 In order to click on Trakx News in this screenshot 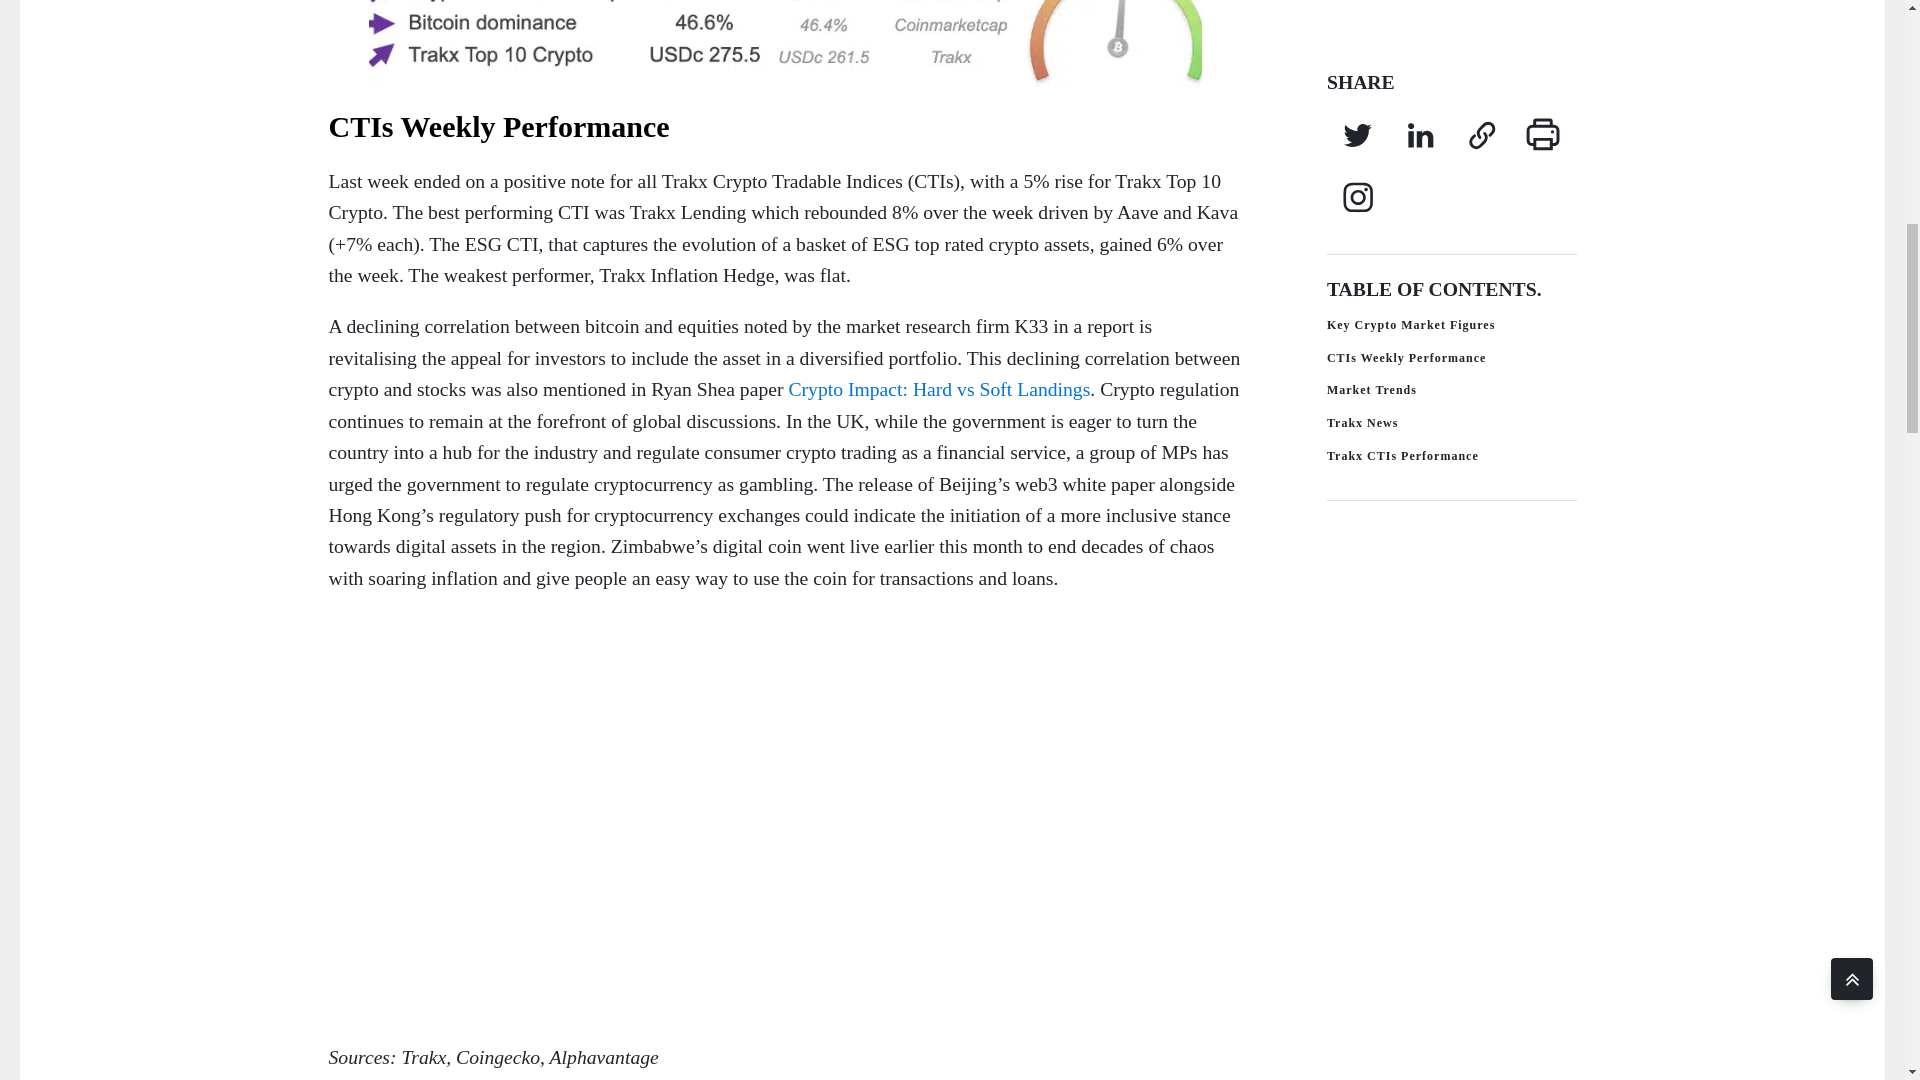, I will do `click(1442, 158)`.